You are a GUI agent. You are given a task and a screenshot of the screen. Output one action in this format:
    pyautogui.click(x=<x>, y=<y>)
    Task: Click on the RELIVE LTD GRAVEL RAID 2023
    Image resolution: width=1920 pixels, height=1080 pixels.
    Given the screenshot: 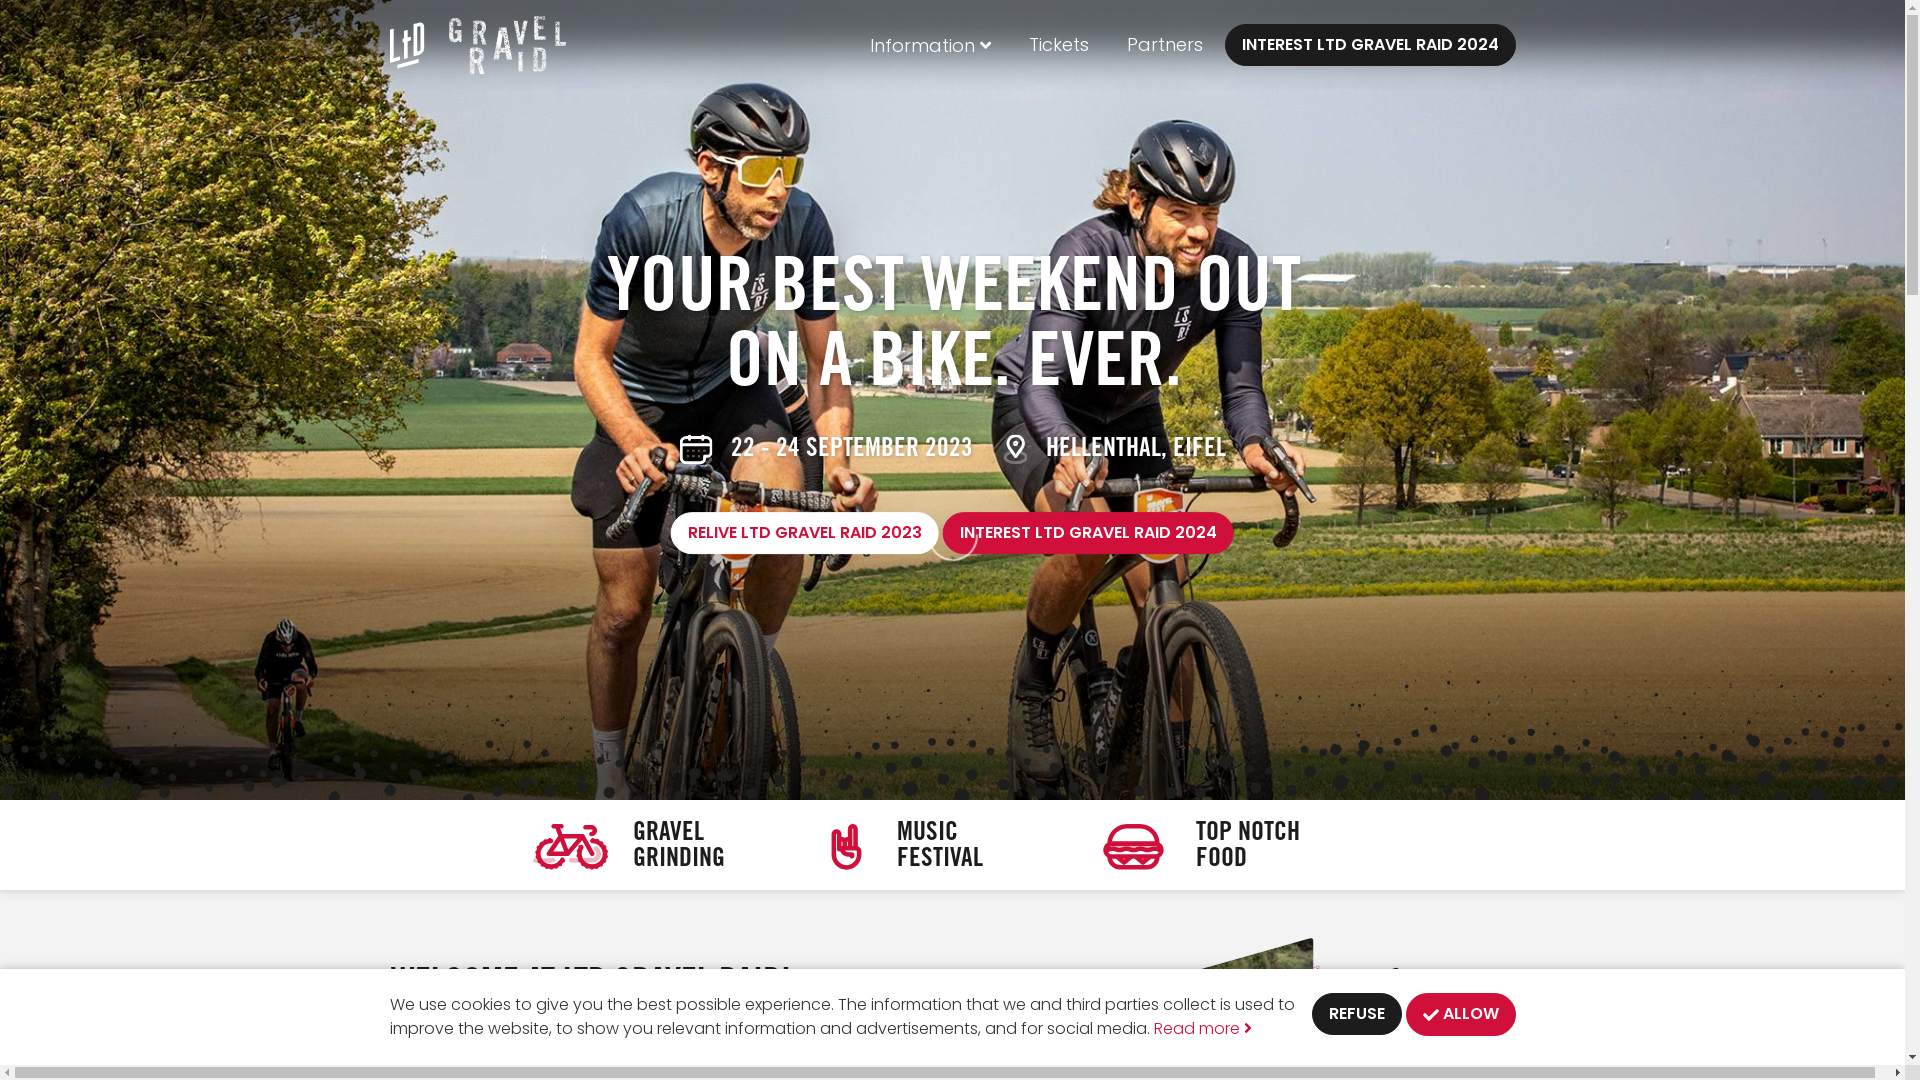 What is the action you would take?
    pyautogui.click(x=805, y=533)
    